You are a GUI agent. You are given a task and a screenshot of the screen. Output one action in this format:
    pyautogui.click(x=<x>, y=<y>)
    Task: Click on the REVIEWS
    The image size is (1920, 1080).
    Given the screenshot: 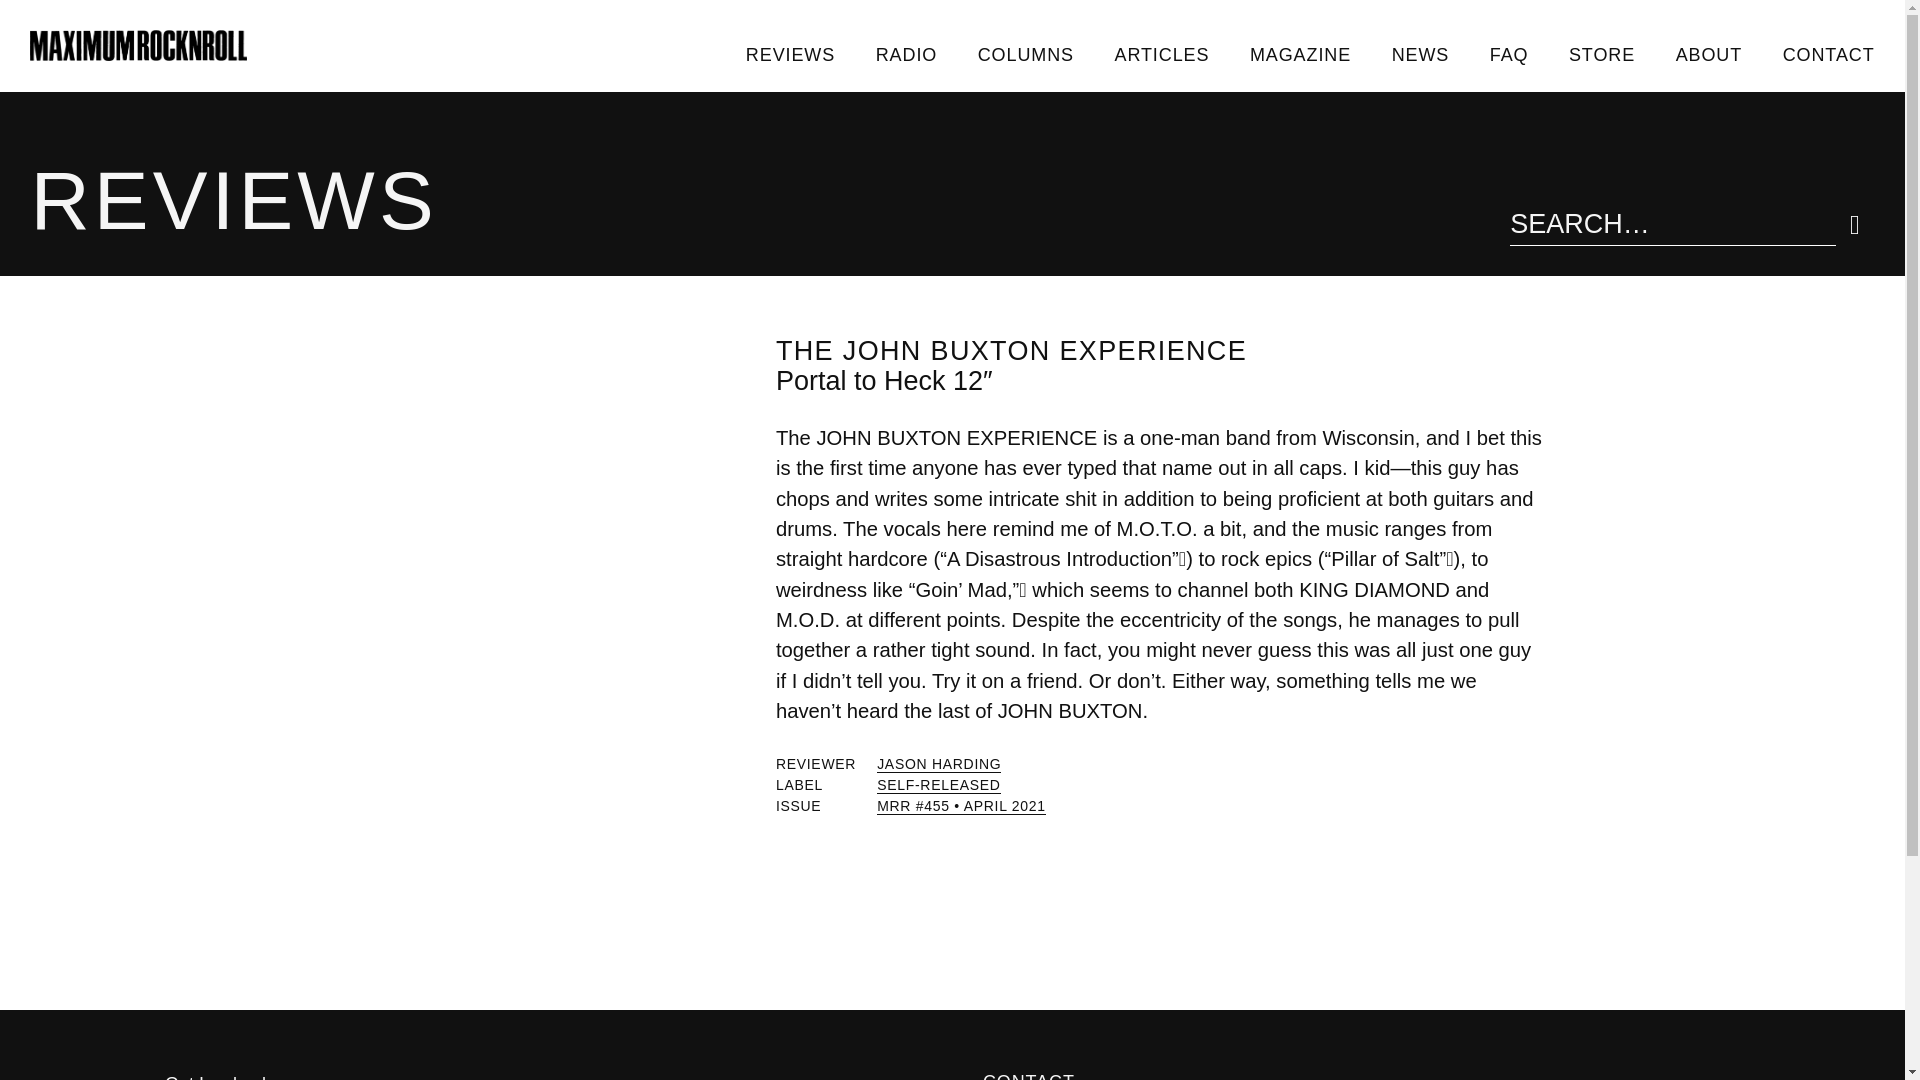 What is the action you would take?
    pyautogui.click(x=790, y=54)
    